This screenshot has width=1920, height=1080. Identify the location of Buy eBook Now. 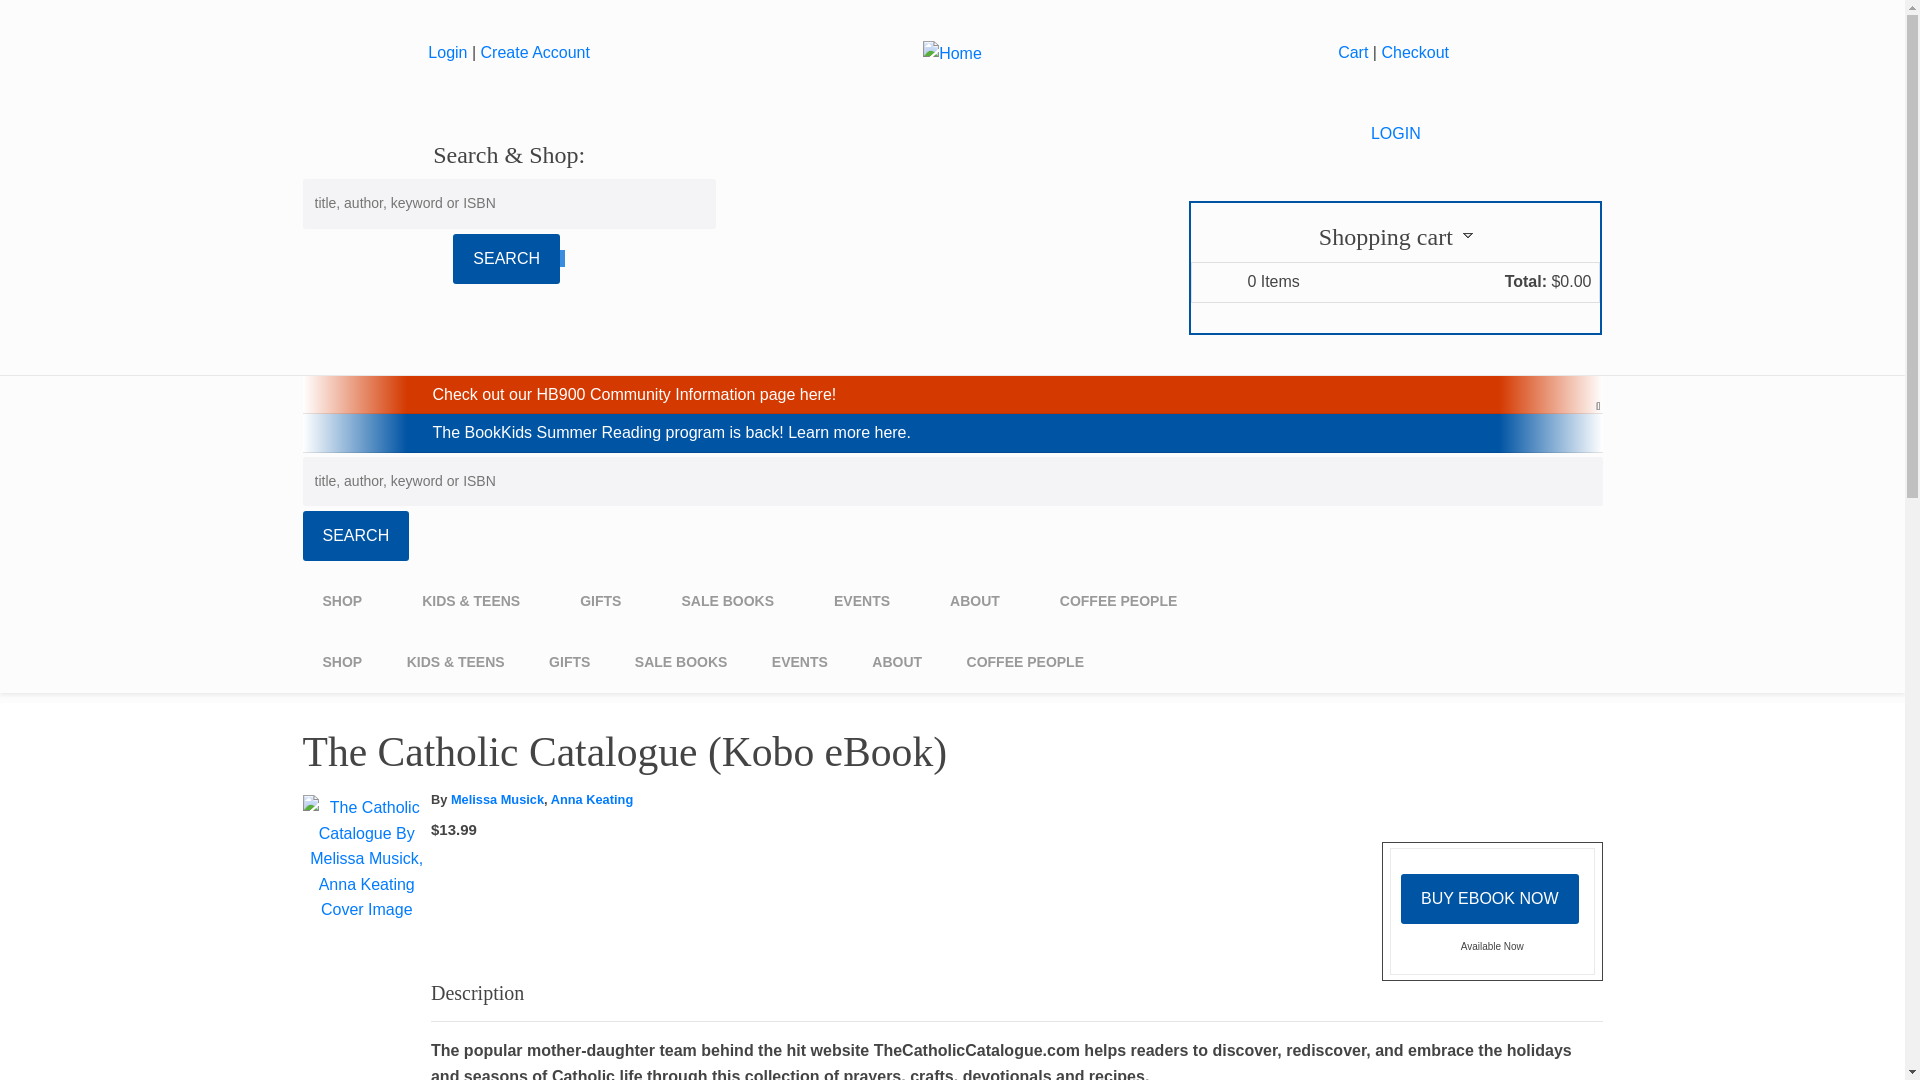
(1490, 898).